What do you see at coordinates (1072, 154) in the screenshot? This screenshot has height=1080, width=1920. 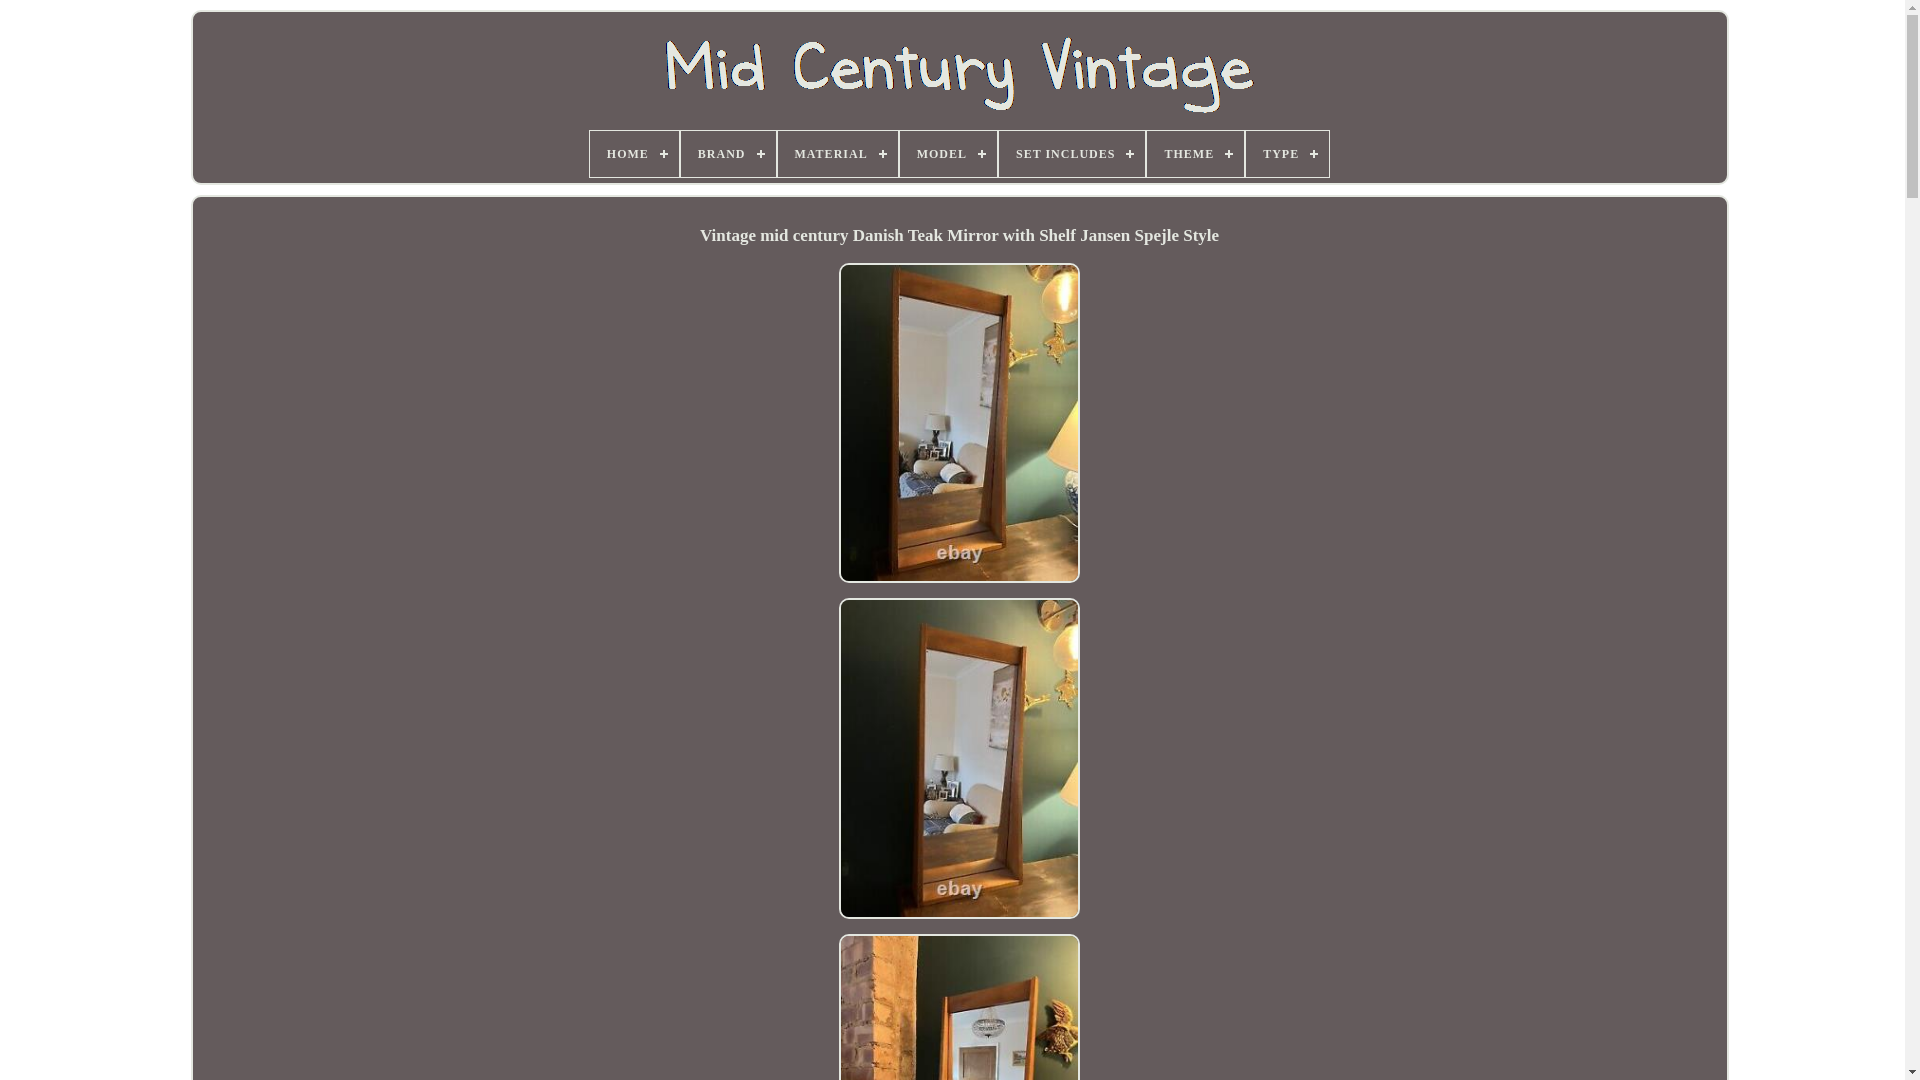 I see `SET INCLUDES` at bounding box center [1072, 154].